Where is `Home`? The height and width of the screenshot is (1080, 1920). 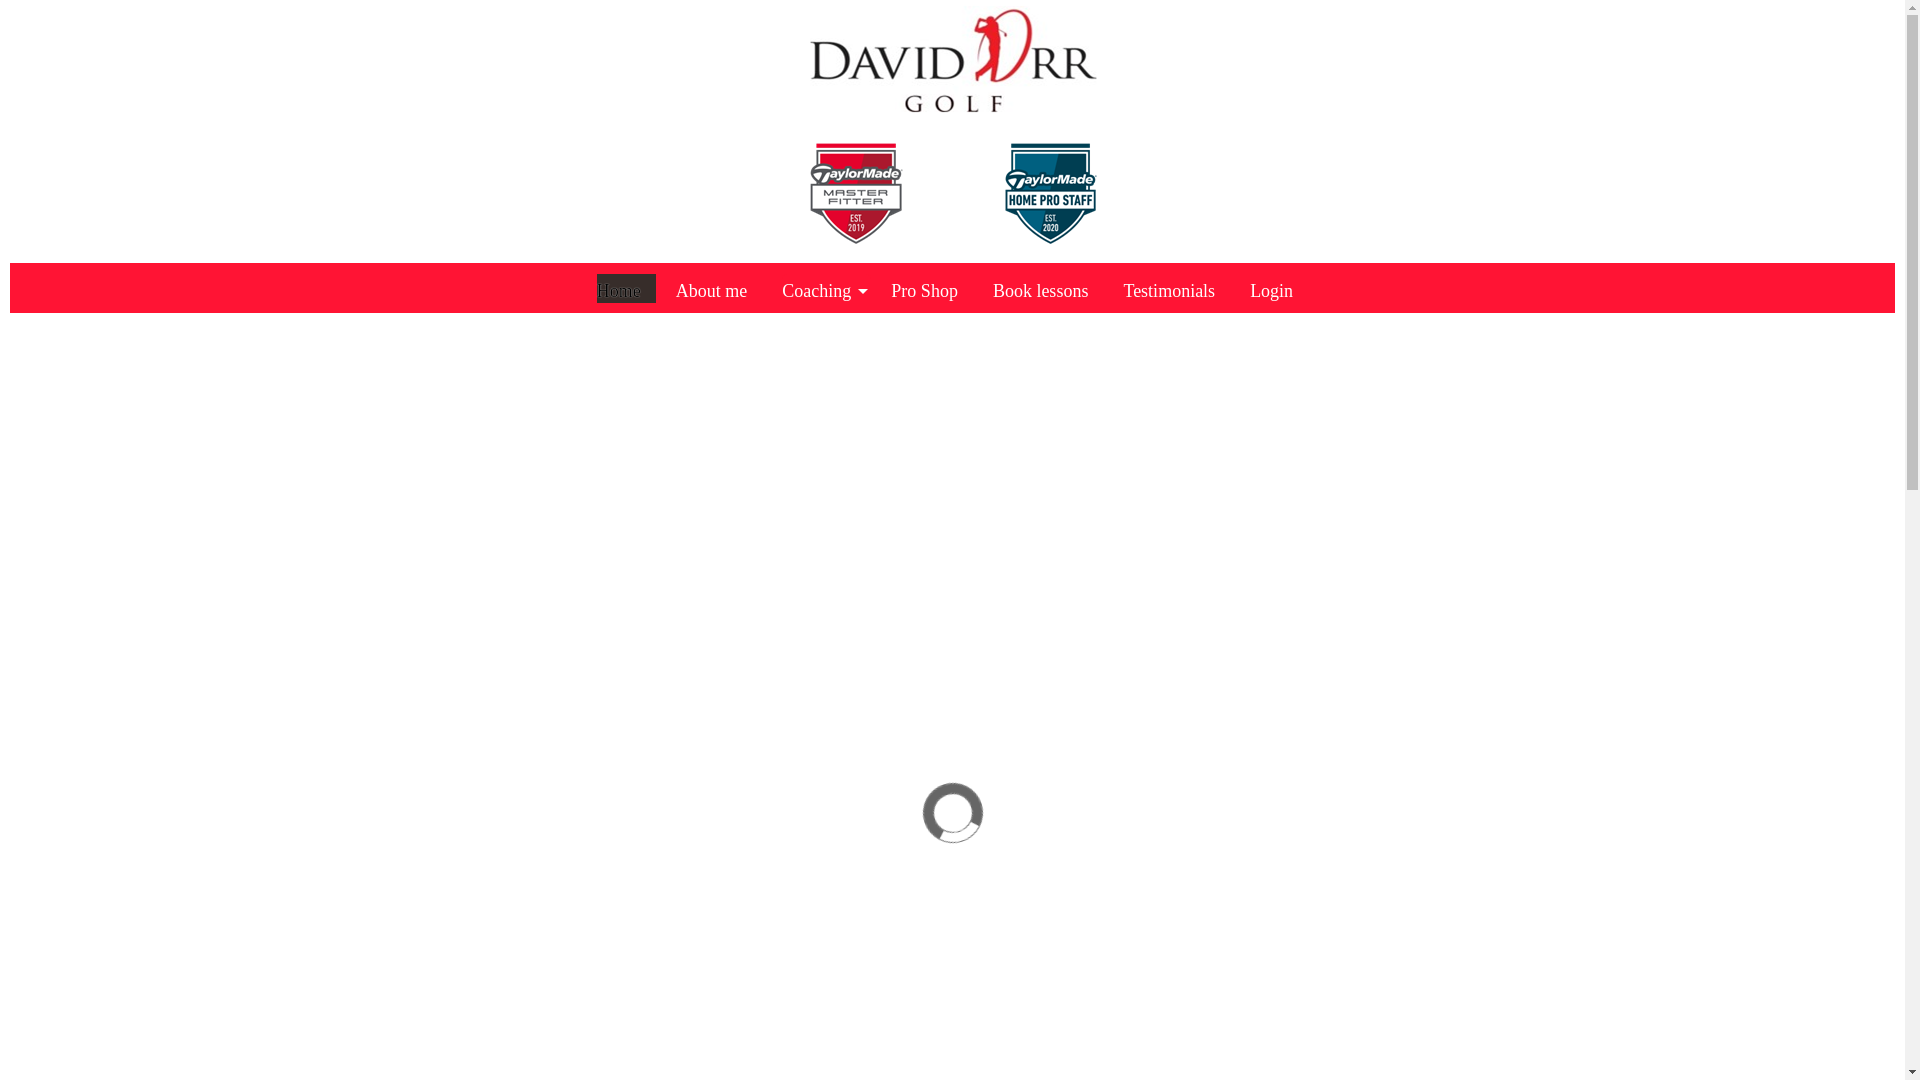 Home is located at coordinates (626, 288).